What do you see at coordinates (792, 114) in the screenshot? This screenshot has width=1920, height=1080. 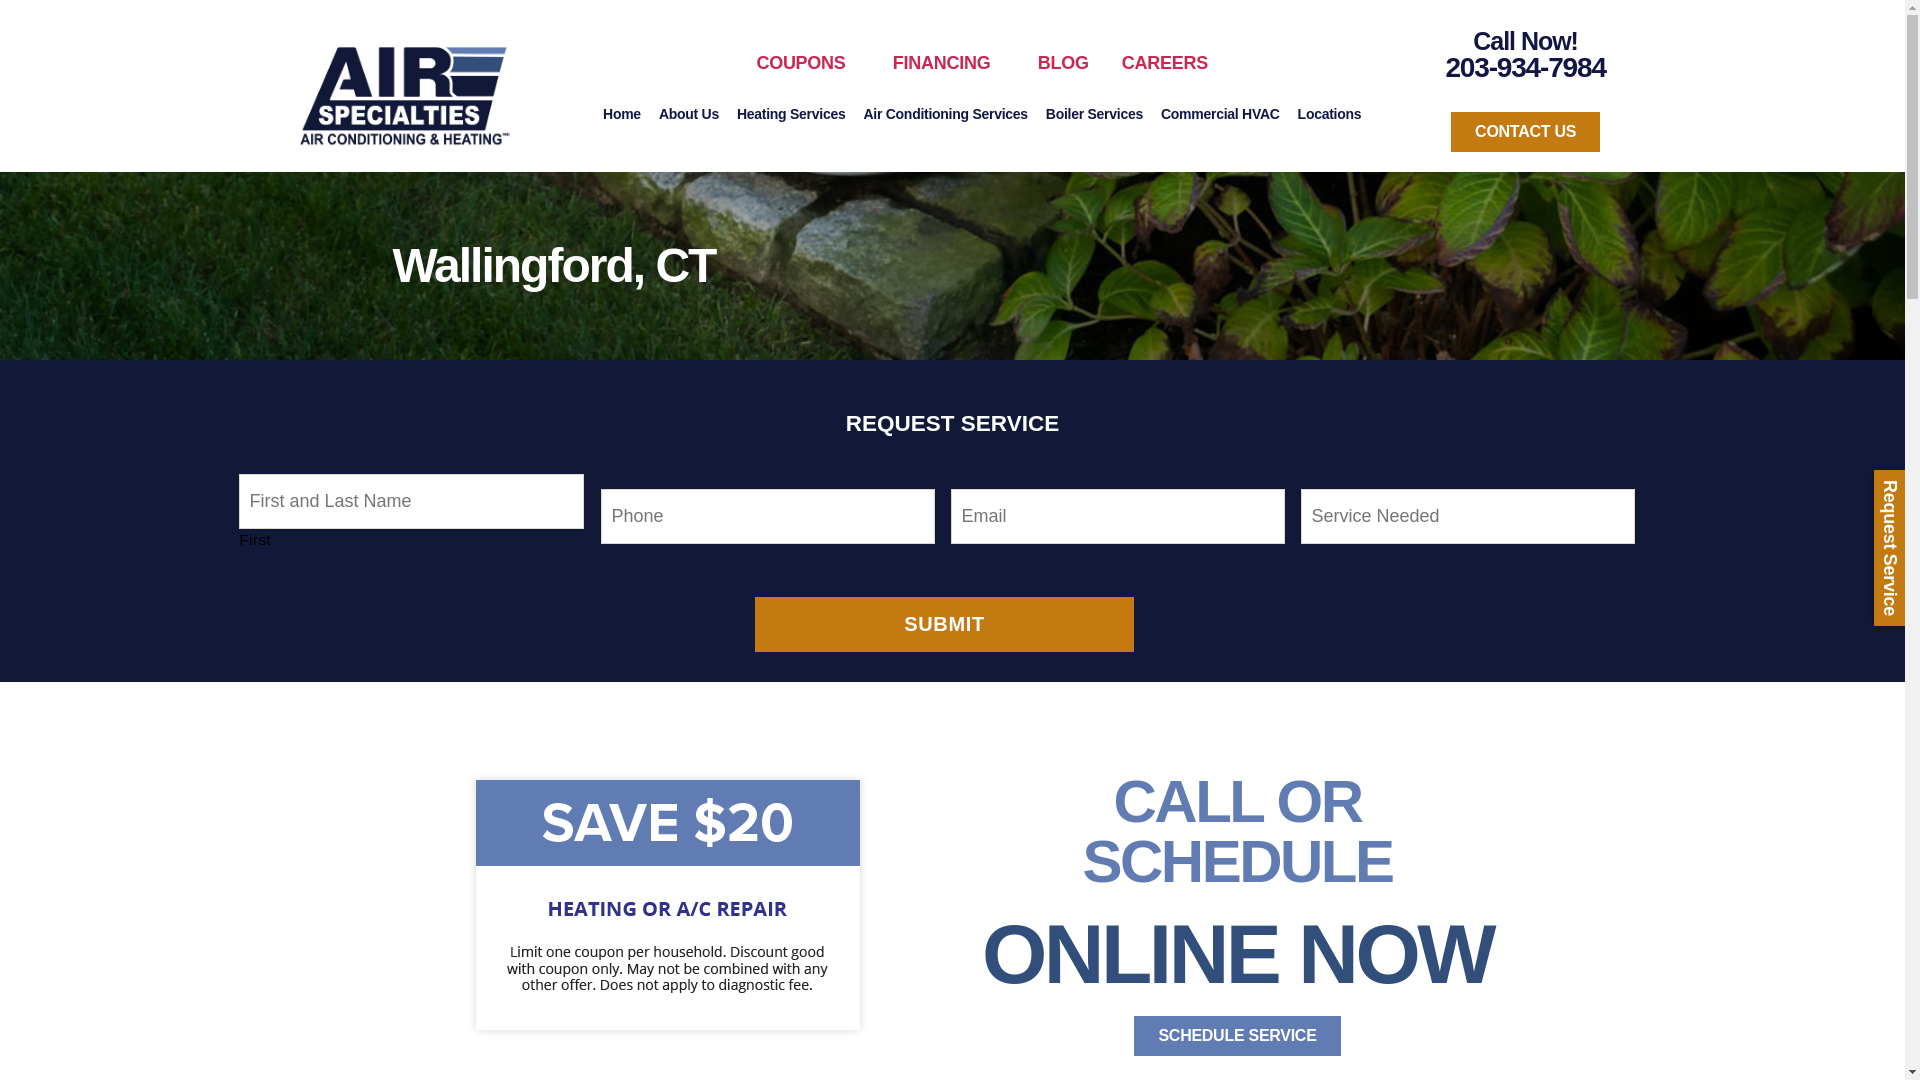 I see `Heating Services` at bounding box center [792, 114].